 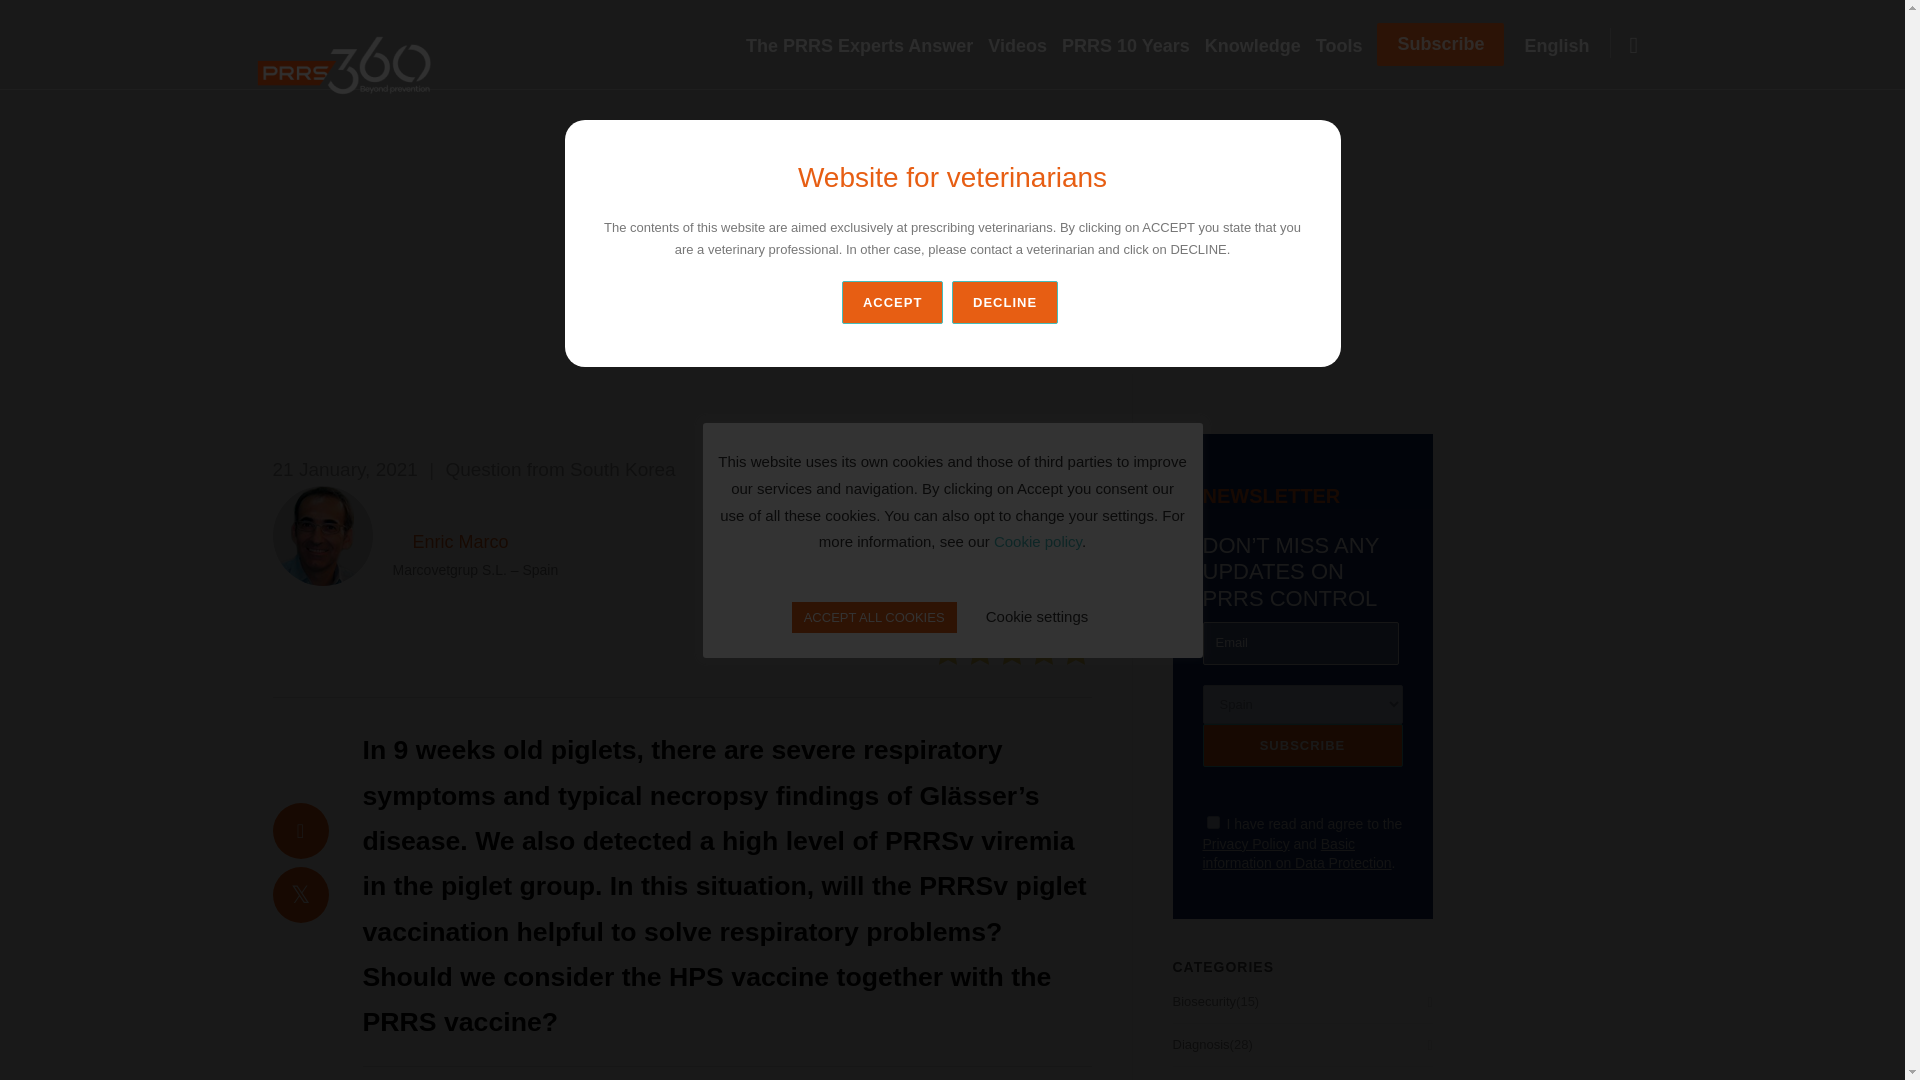 What do you see at coordinates (1440, 44) in the screenshot?
I see `Subscribe` at bounding box center [1440, 44].